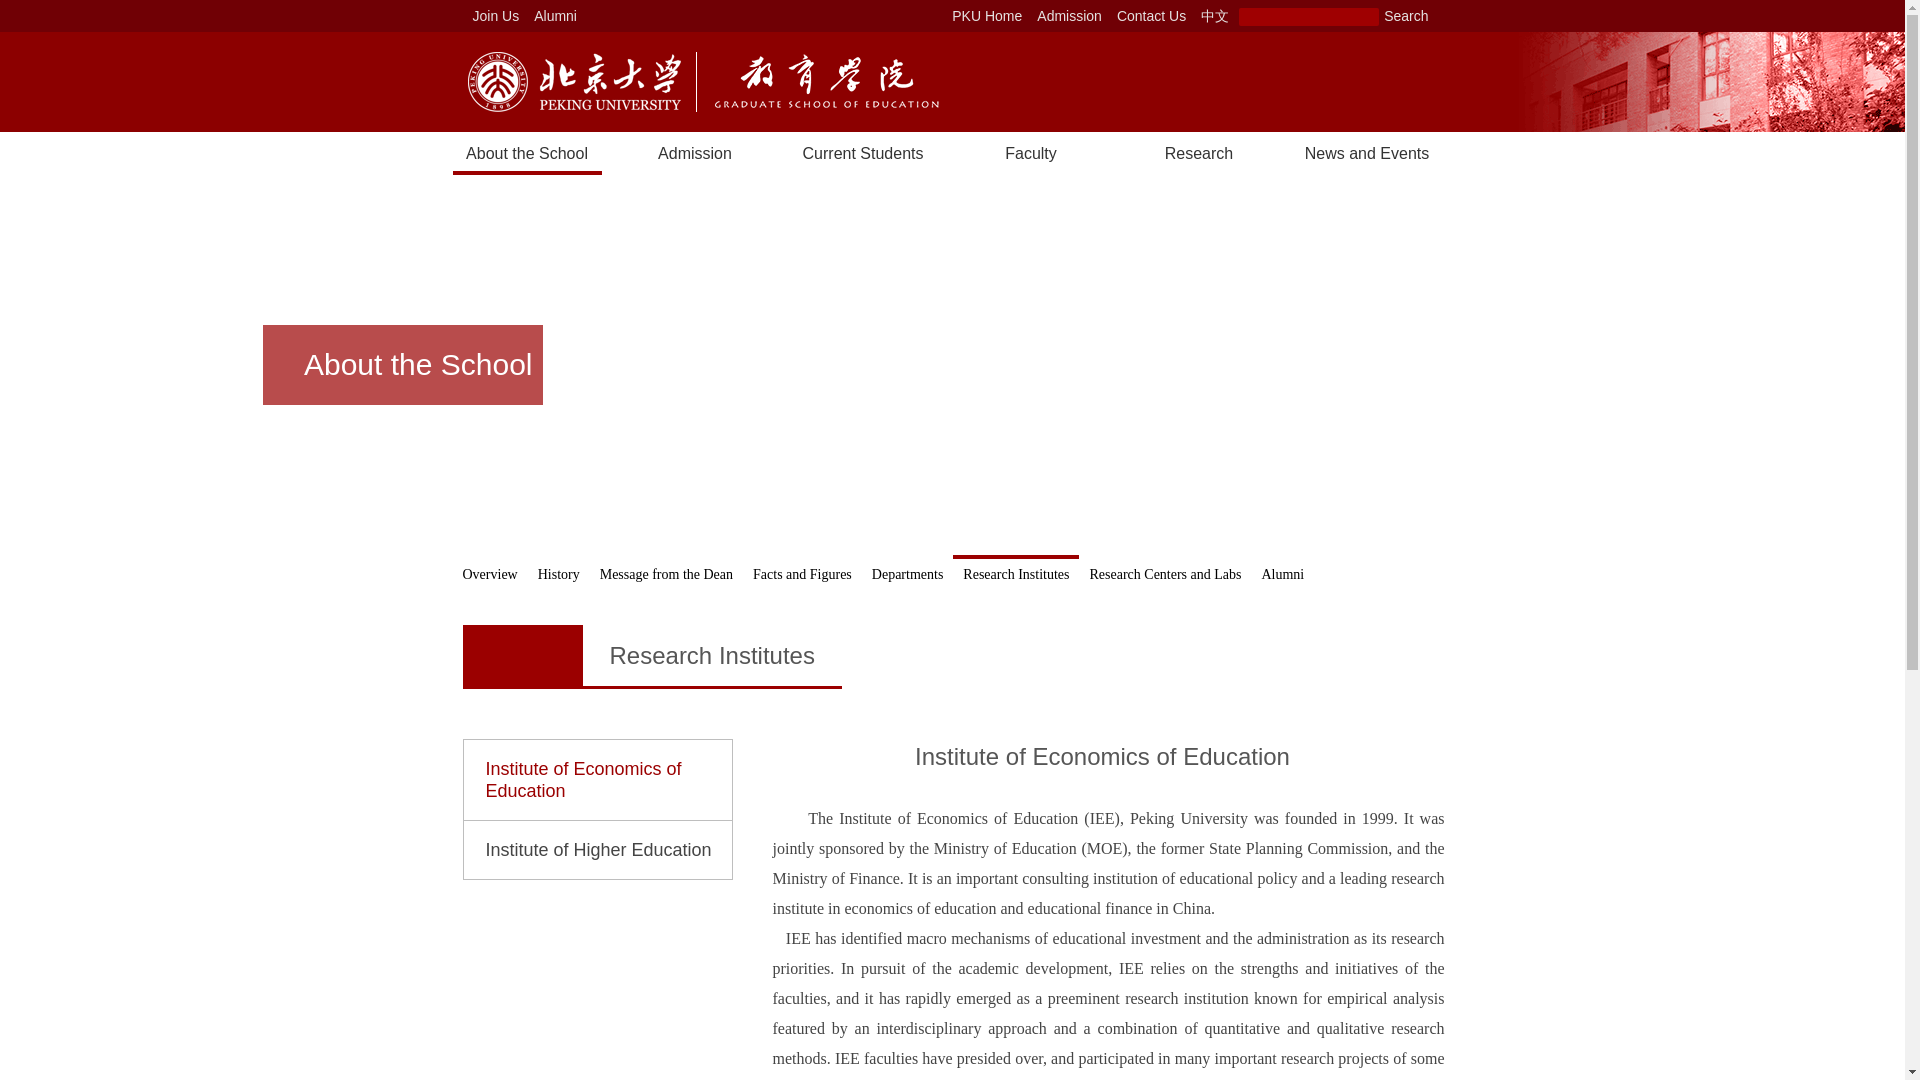  Describe the element at coordinates (986, 16) in the screenshot. I see `PKU Home` at that location.